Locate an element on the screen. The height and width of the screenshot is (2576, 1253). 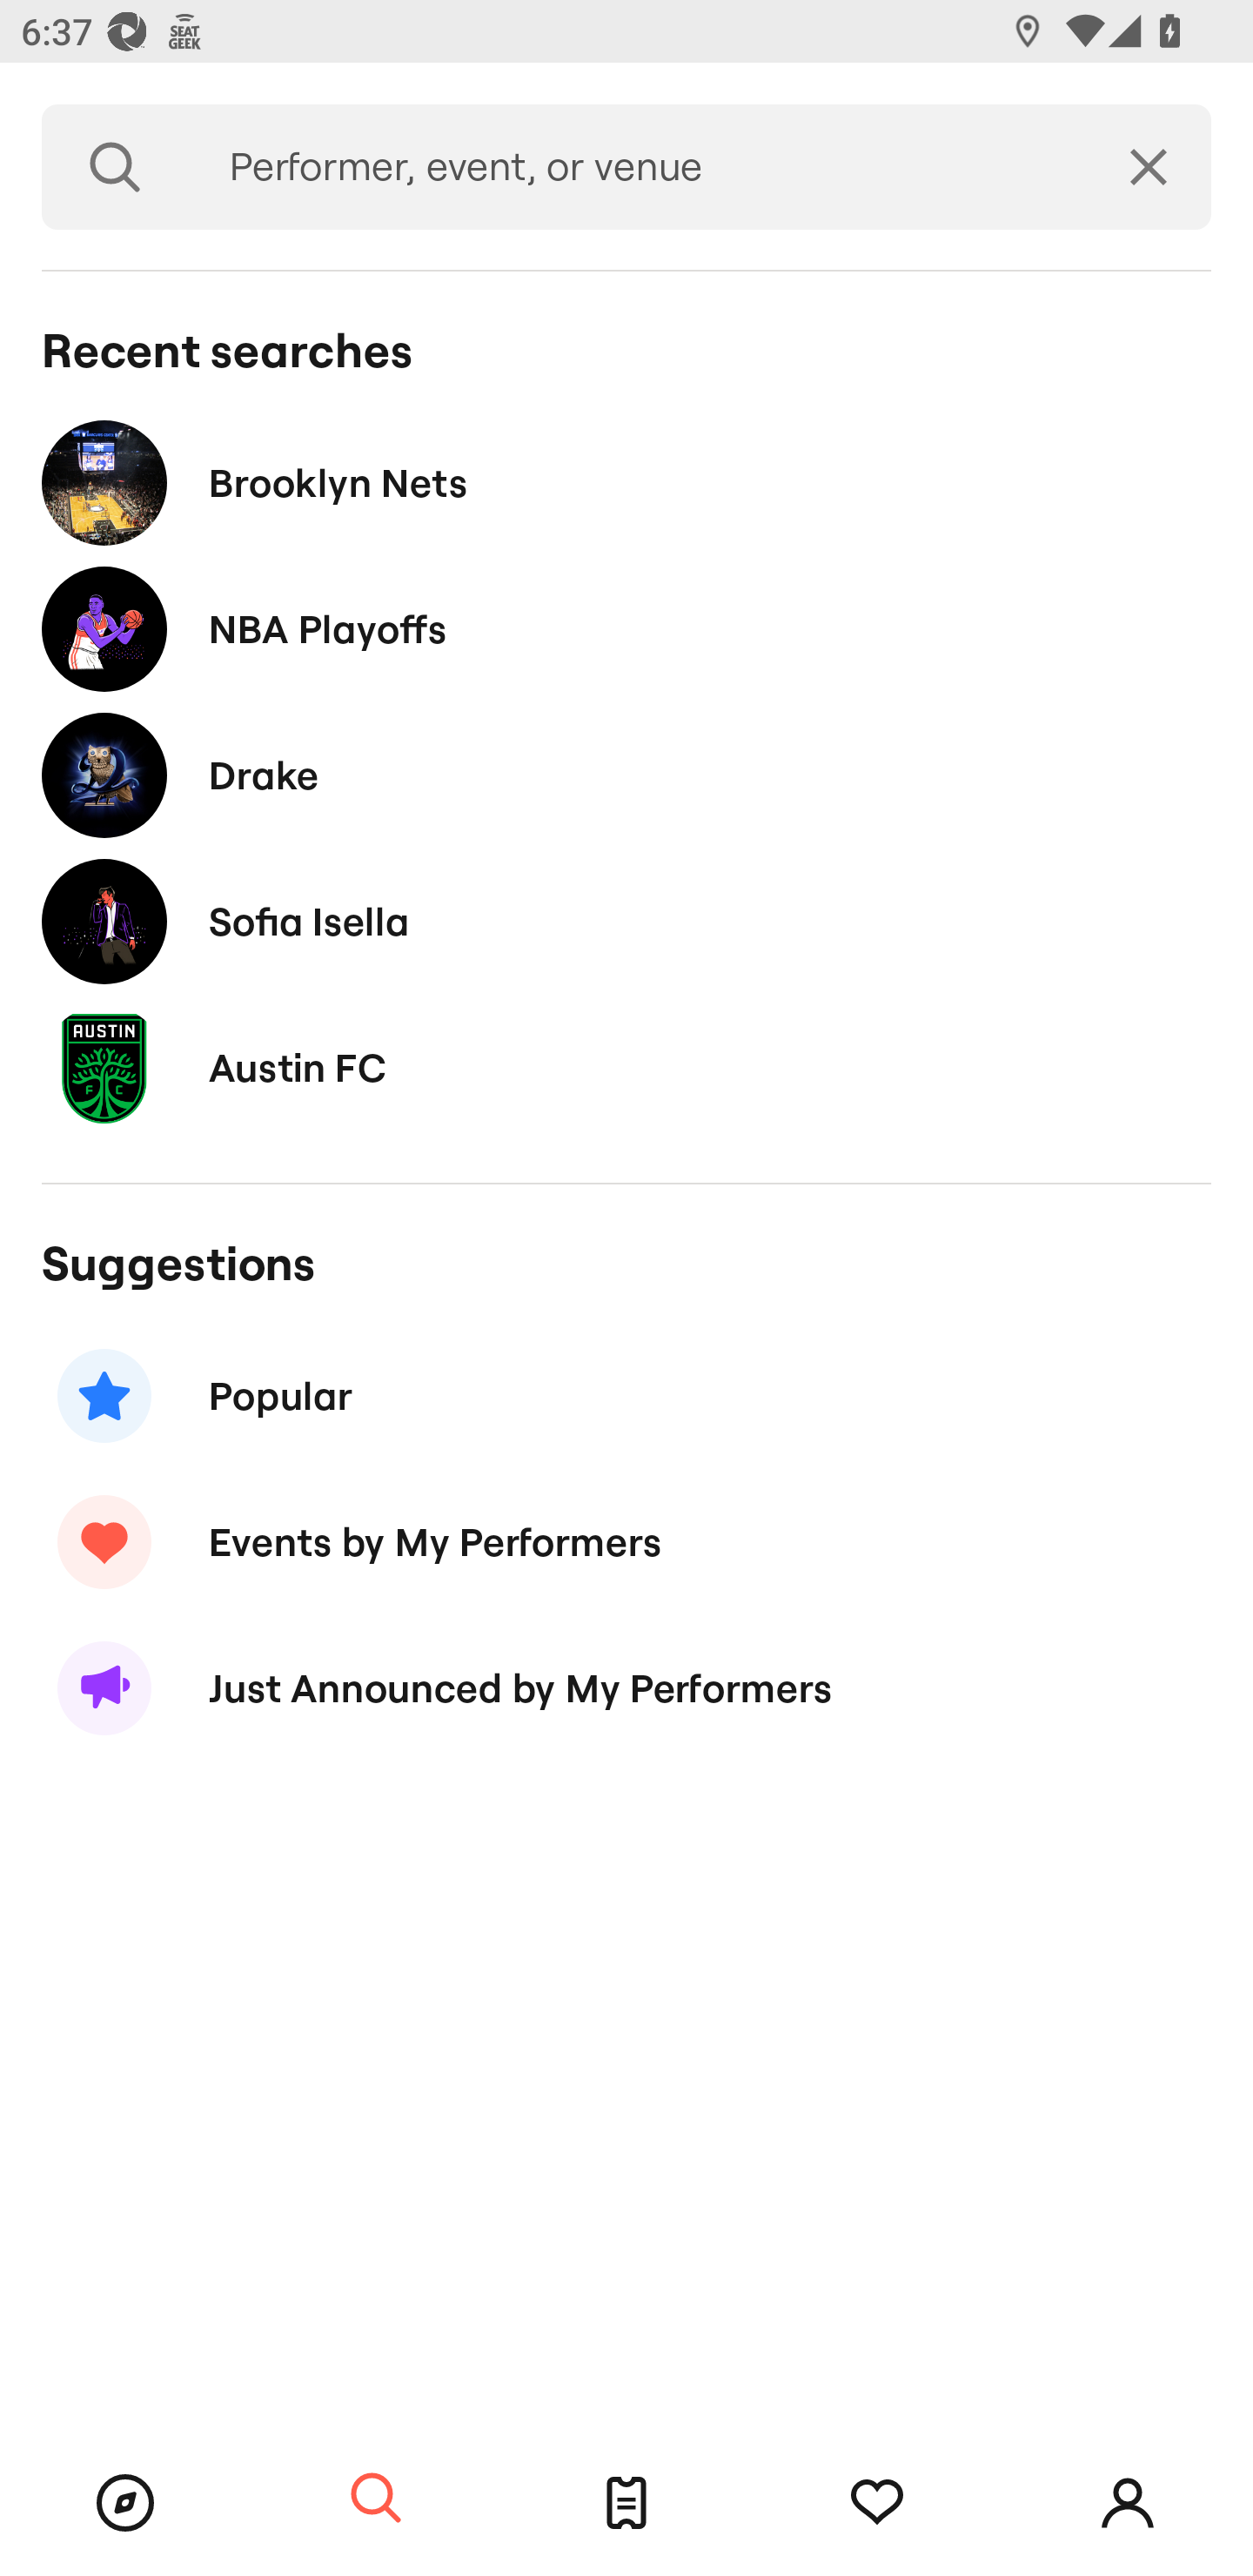
Sofia Isella is located at coordinates (626, 921).